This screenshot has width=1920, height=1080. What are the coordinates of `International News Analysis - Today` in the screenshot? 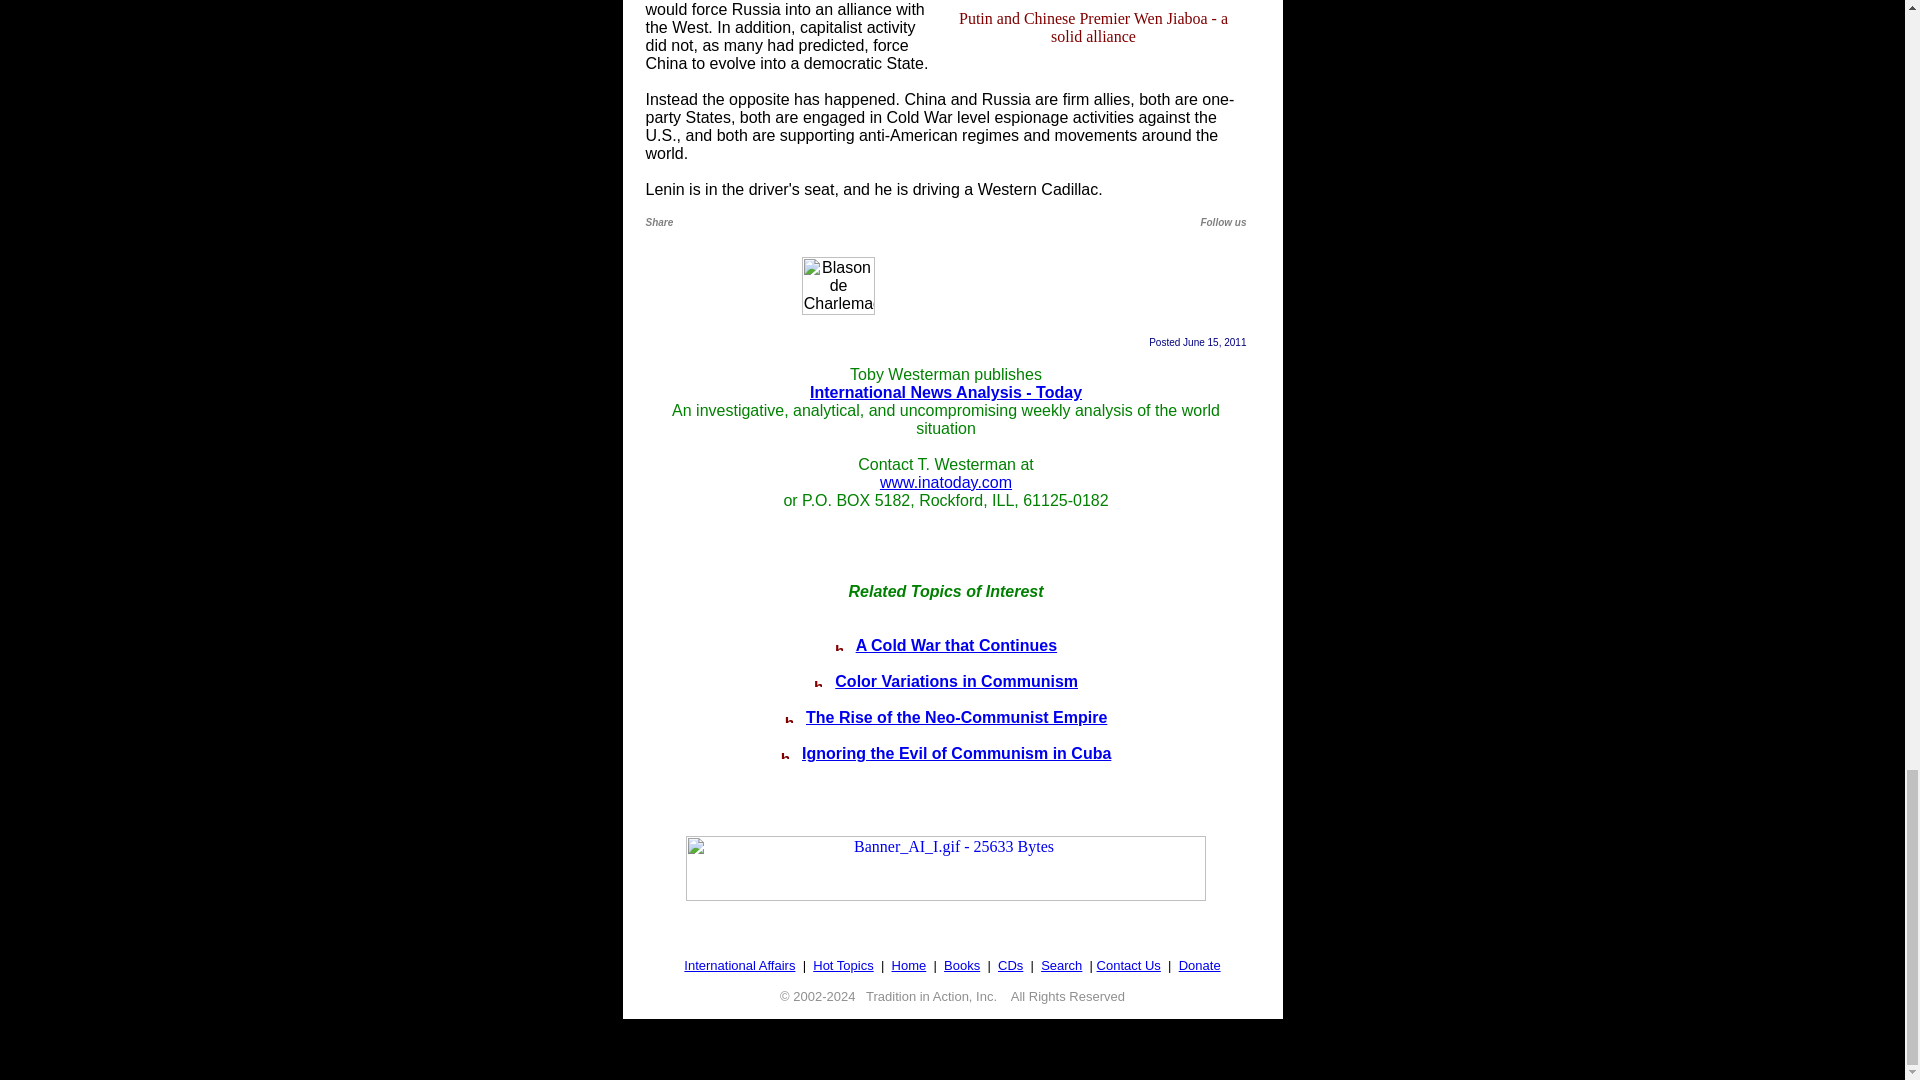 It's located at (946, 392).